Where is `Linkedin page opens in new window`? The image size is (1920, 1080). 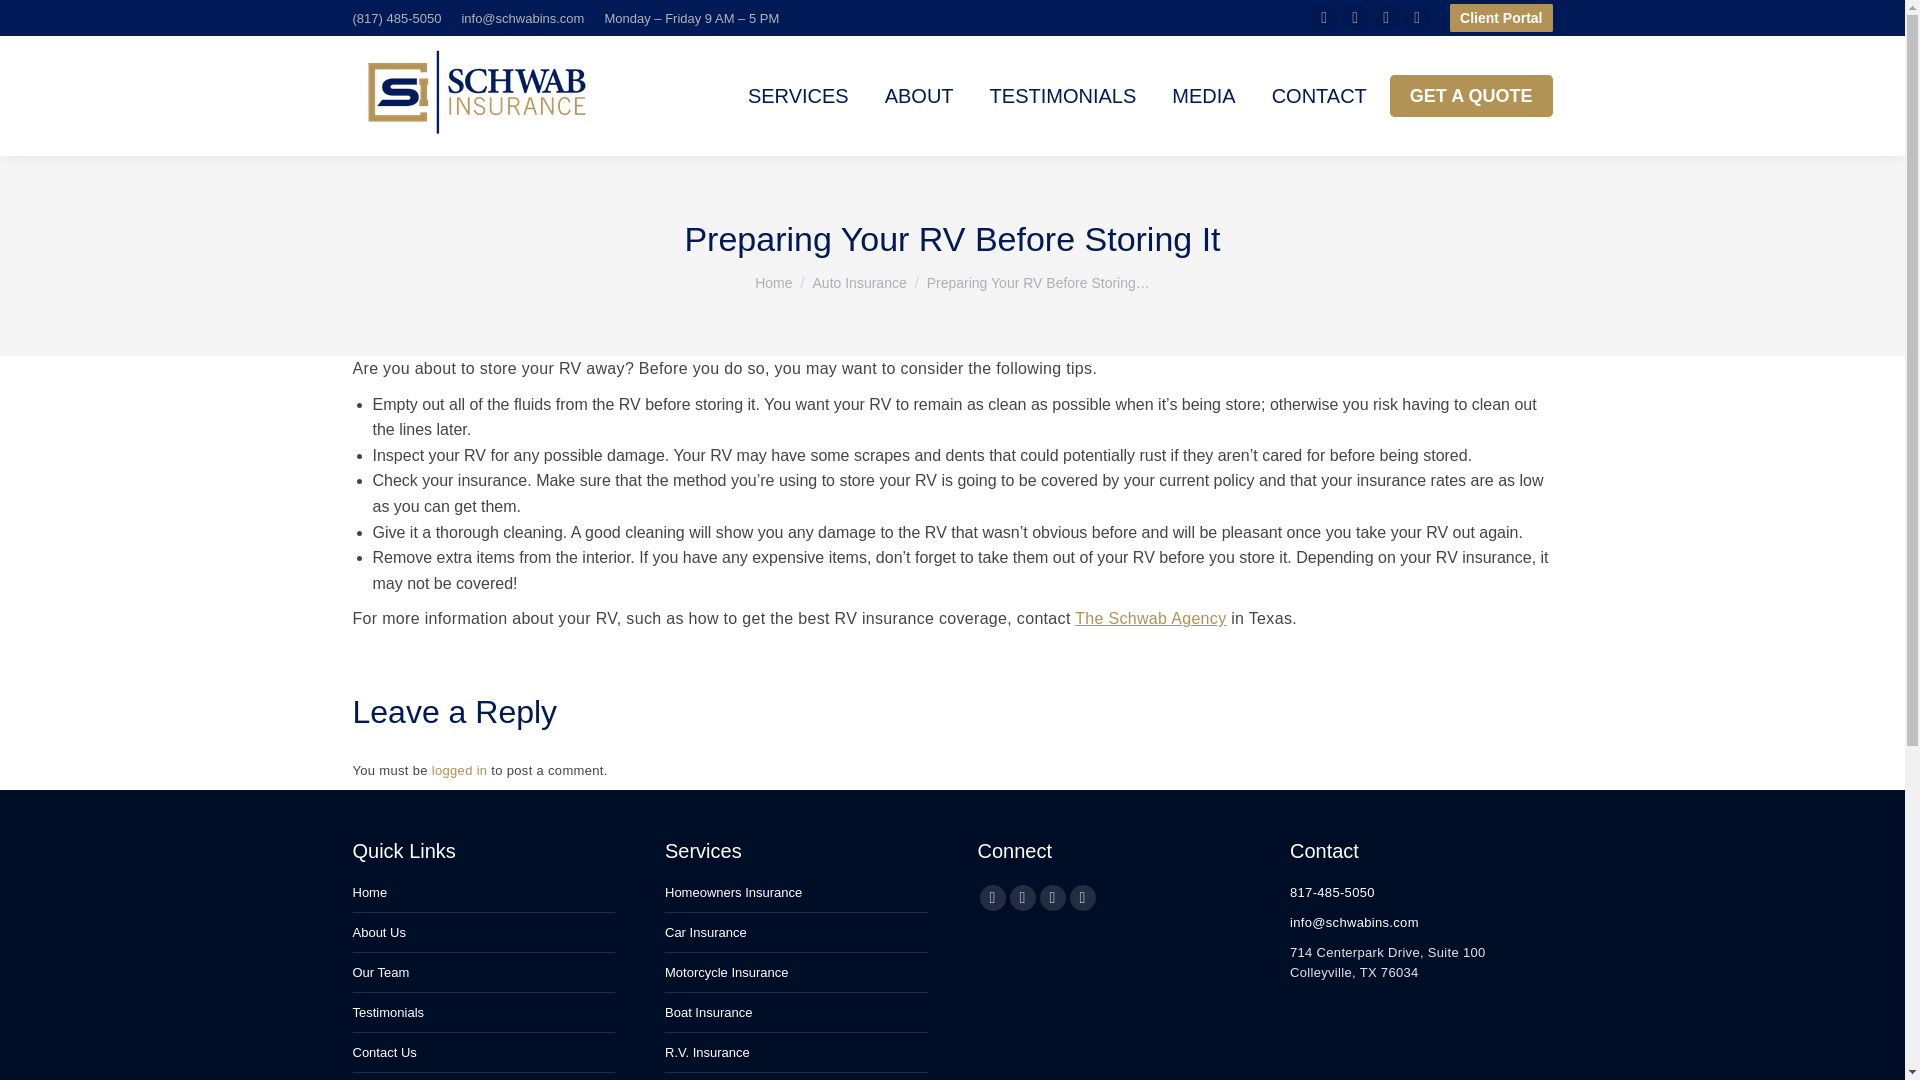
Linkedin page opens in new window is located at coordinates (1354, 18).